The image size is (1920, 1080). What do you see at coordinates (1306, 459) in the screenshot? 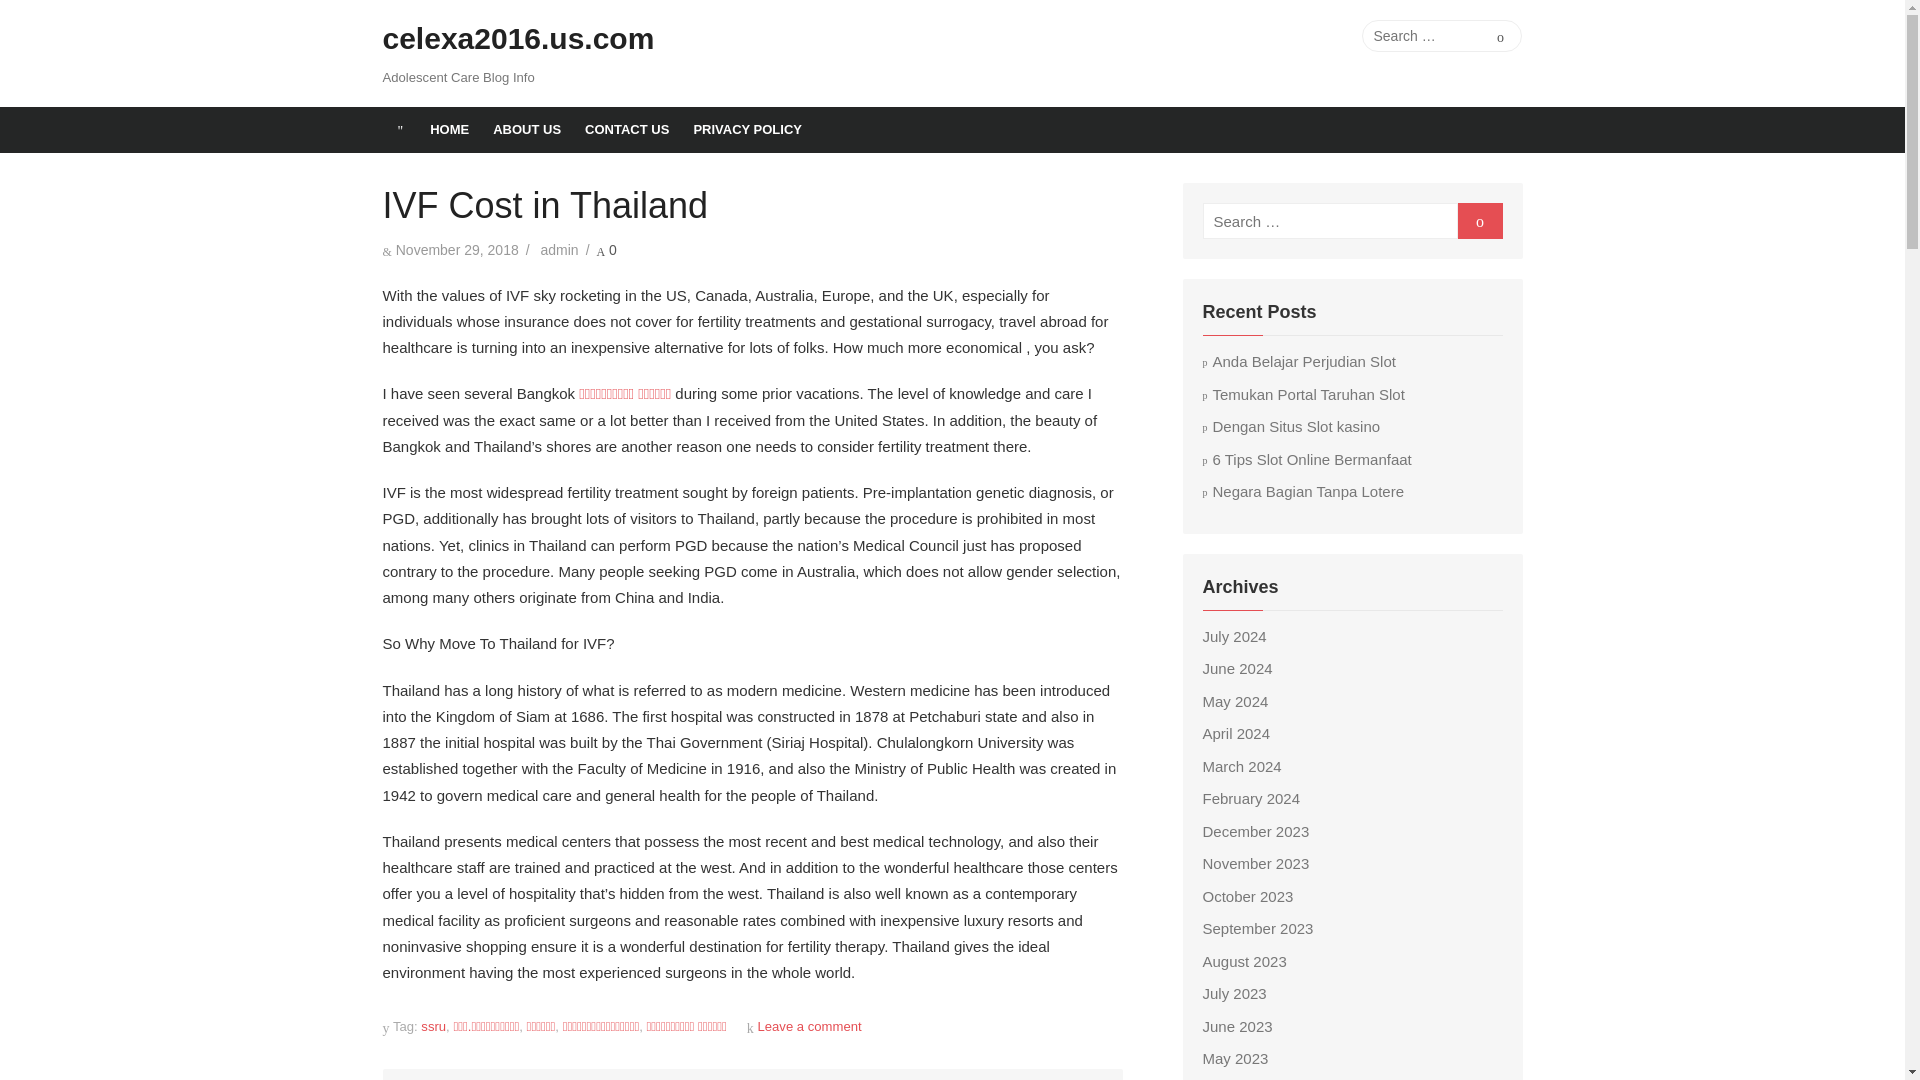
I see `6 Tips Slot Online Bermanfaat` at bounding box center [1306, 459].